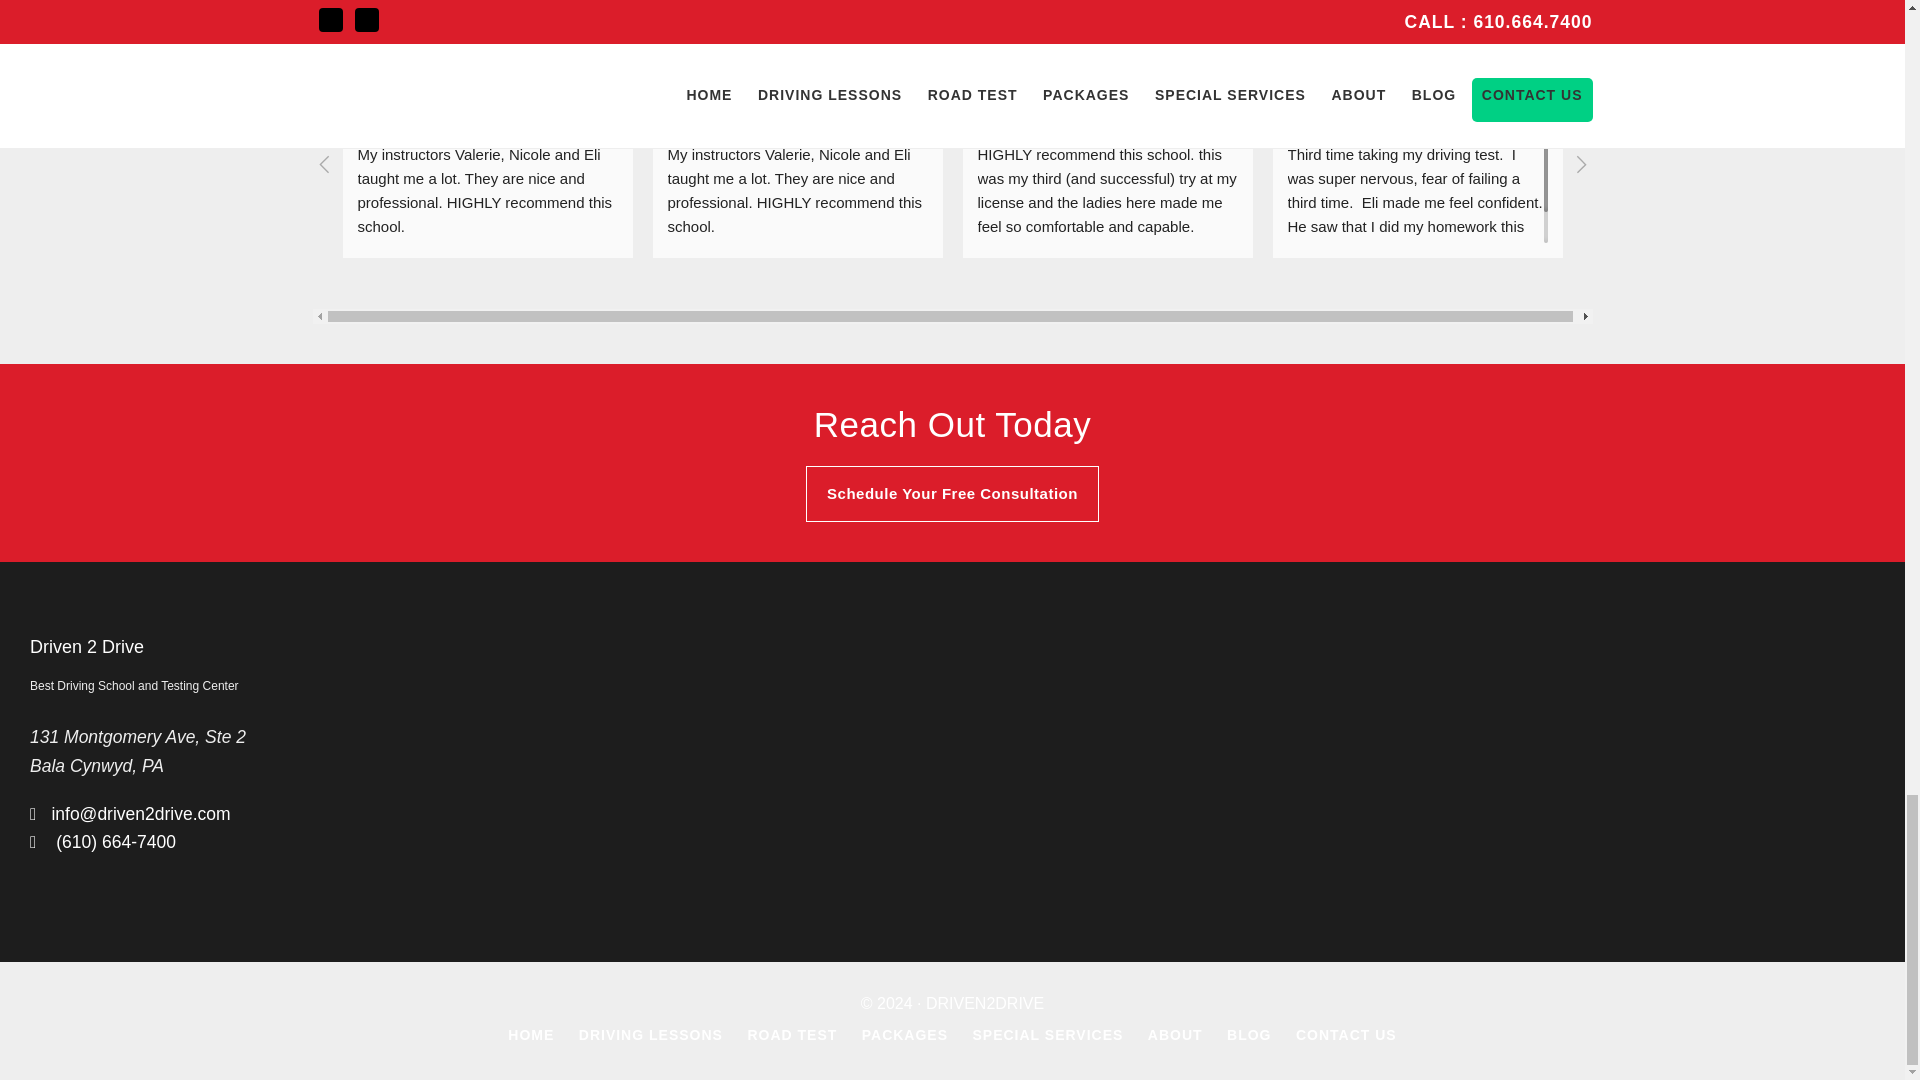 This screenshot has width=1920, height=1080. What do you see at coordinates (1313, 74) in the screenshot?
I see `WhatIsTime` at bounding box center [1313, 74].